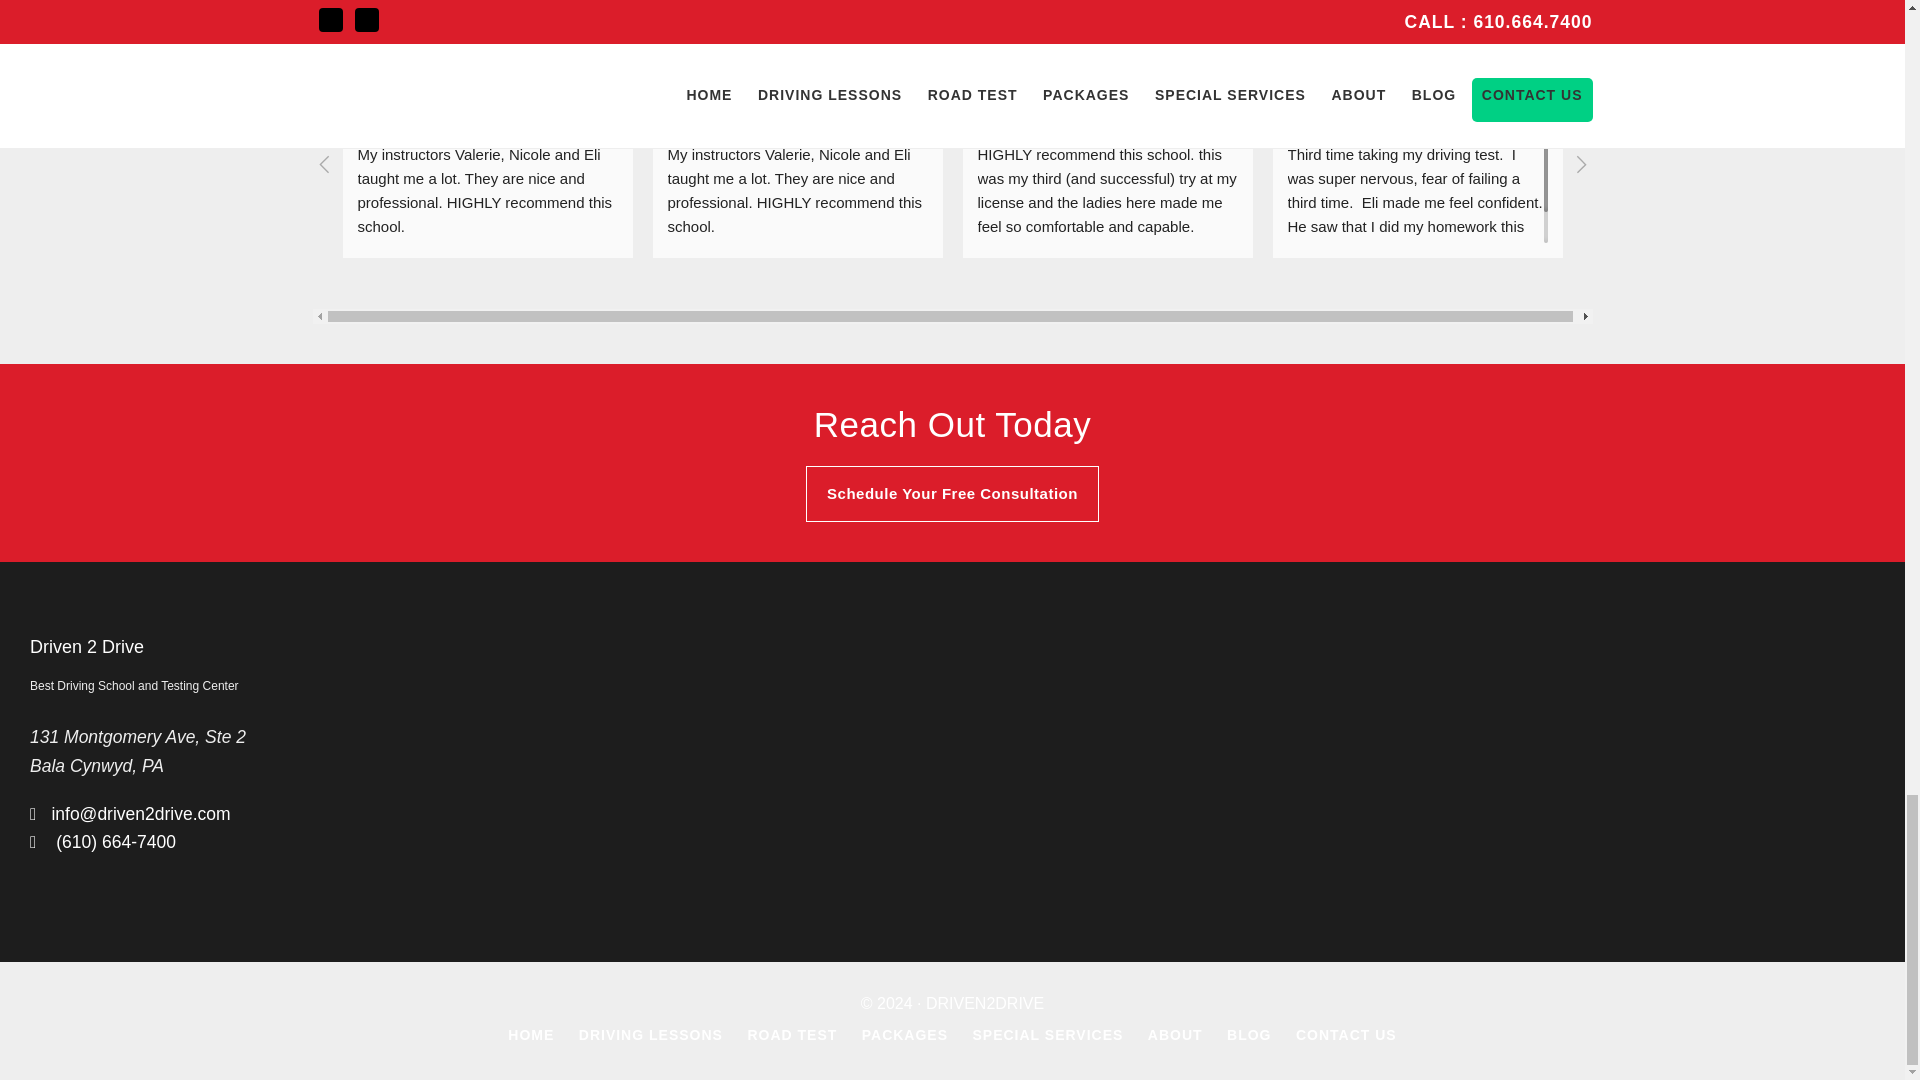 This screenshot has width=1920, height=1080. What do you see at coordinates (1313, 74) in the screenshot?
I see `WhatIsTime` at bounding box center [1313, 74].